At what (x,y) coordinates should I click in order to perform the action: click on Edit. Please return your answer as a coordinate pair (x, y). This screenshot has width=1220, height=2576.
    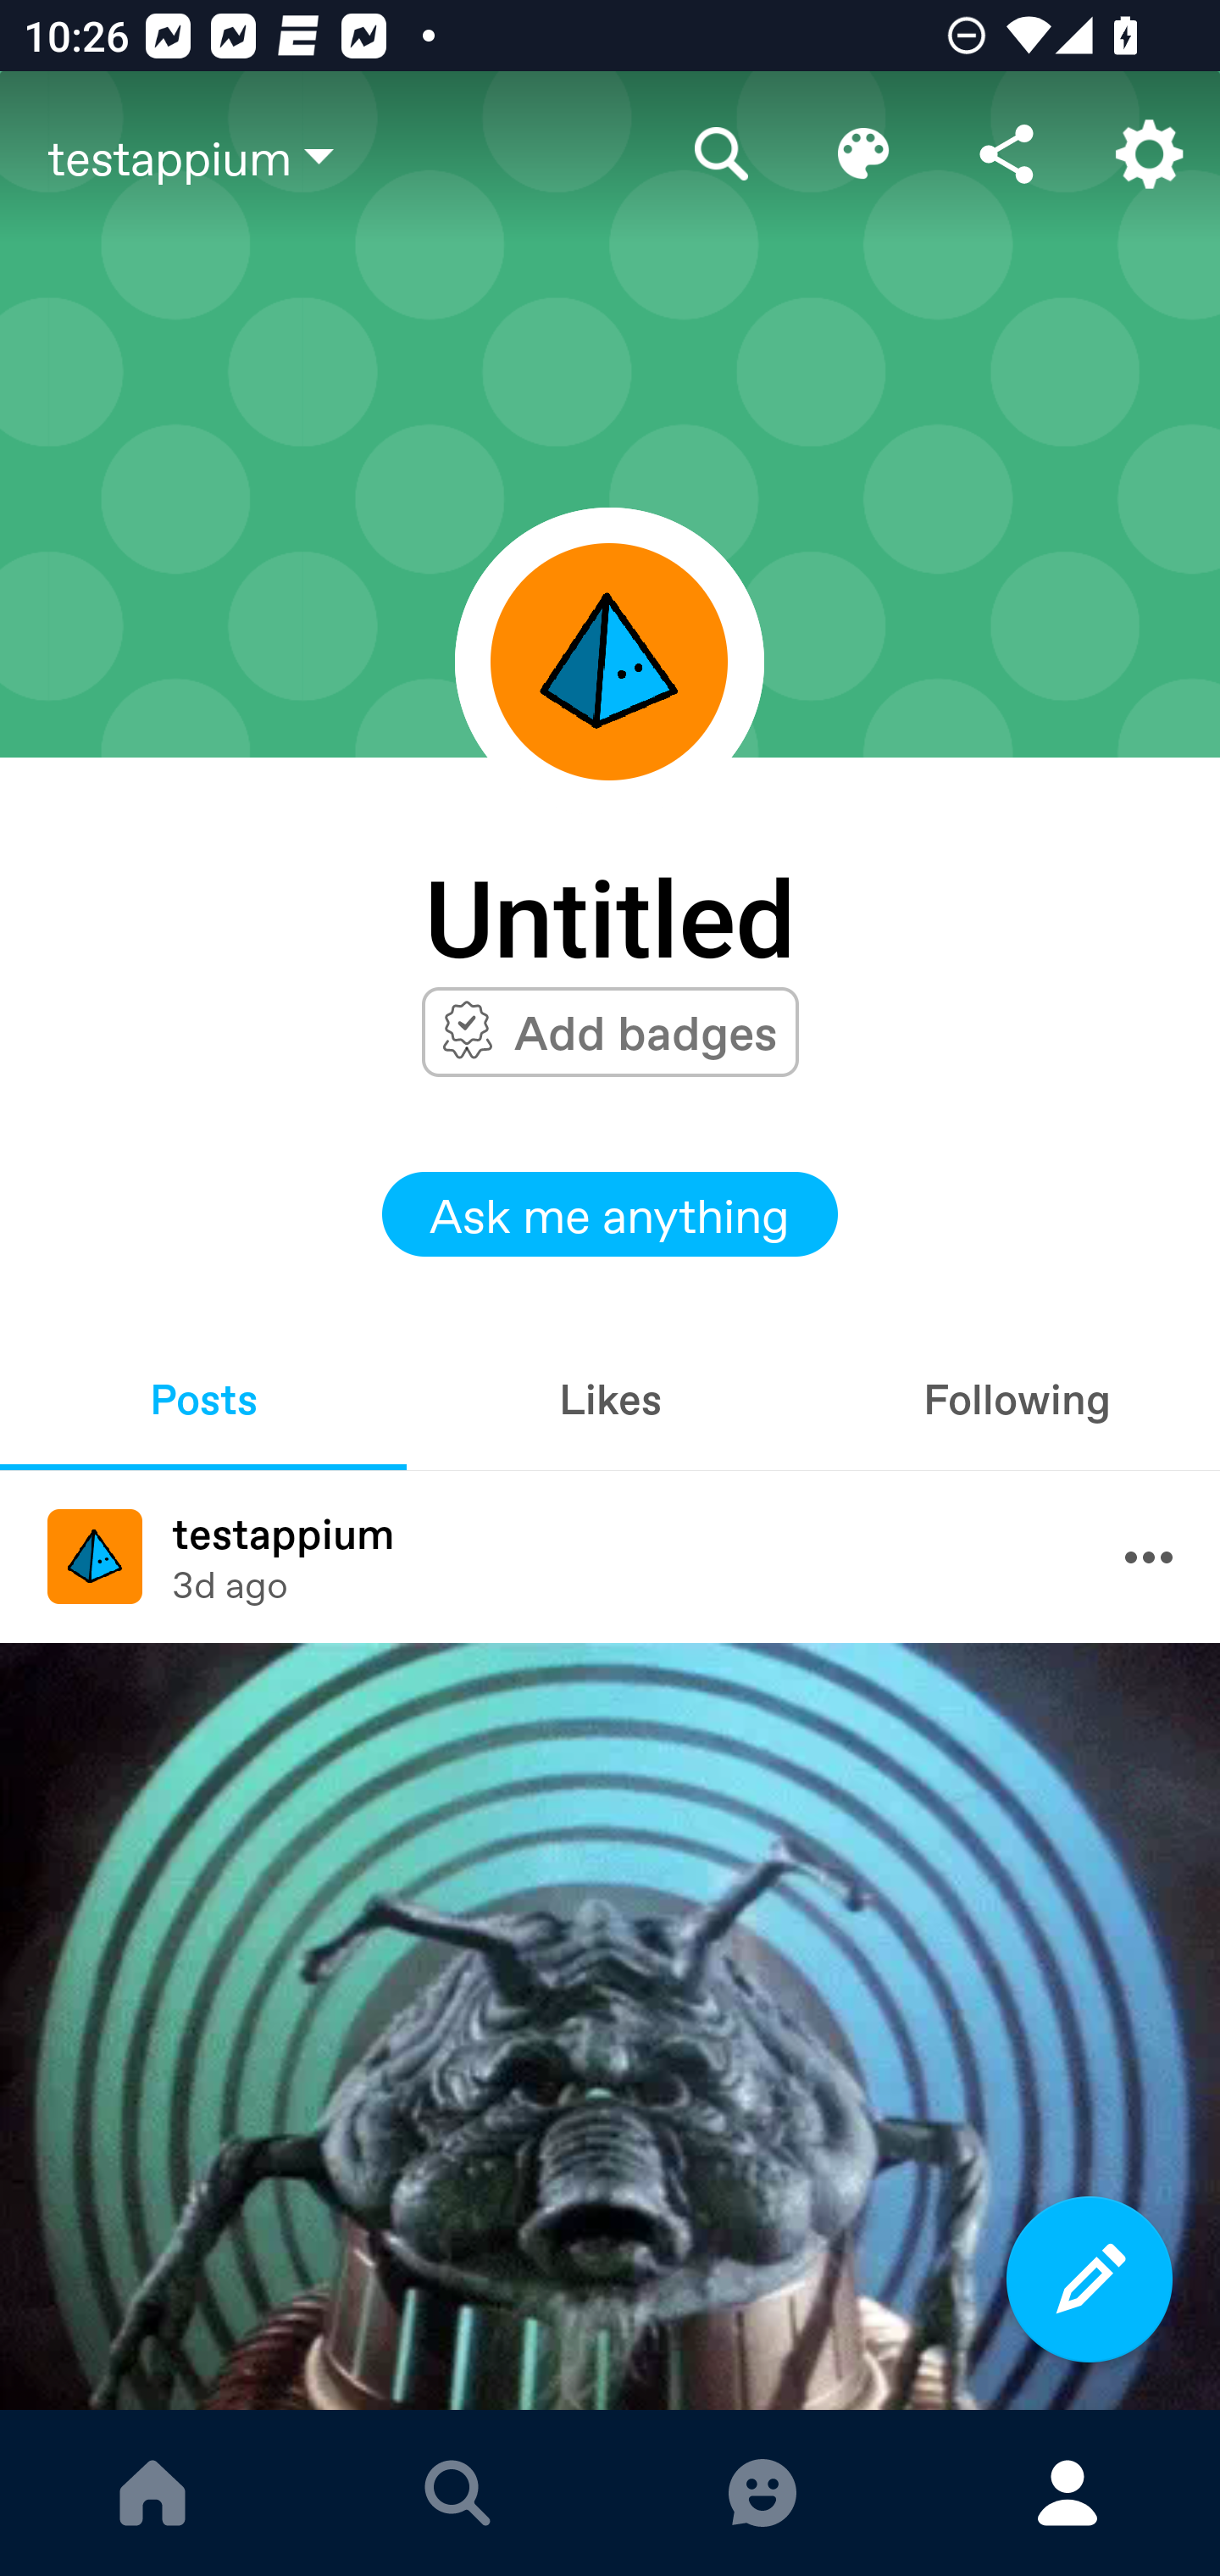
    Looking at the image, I should click on (864, 154).